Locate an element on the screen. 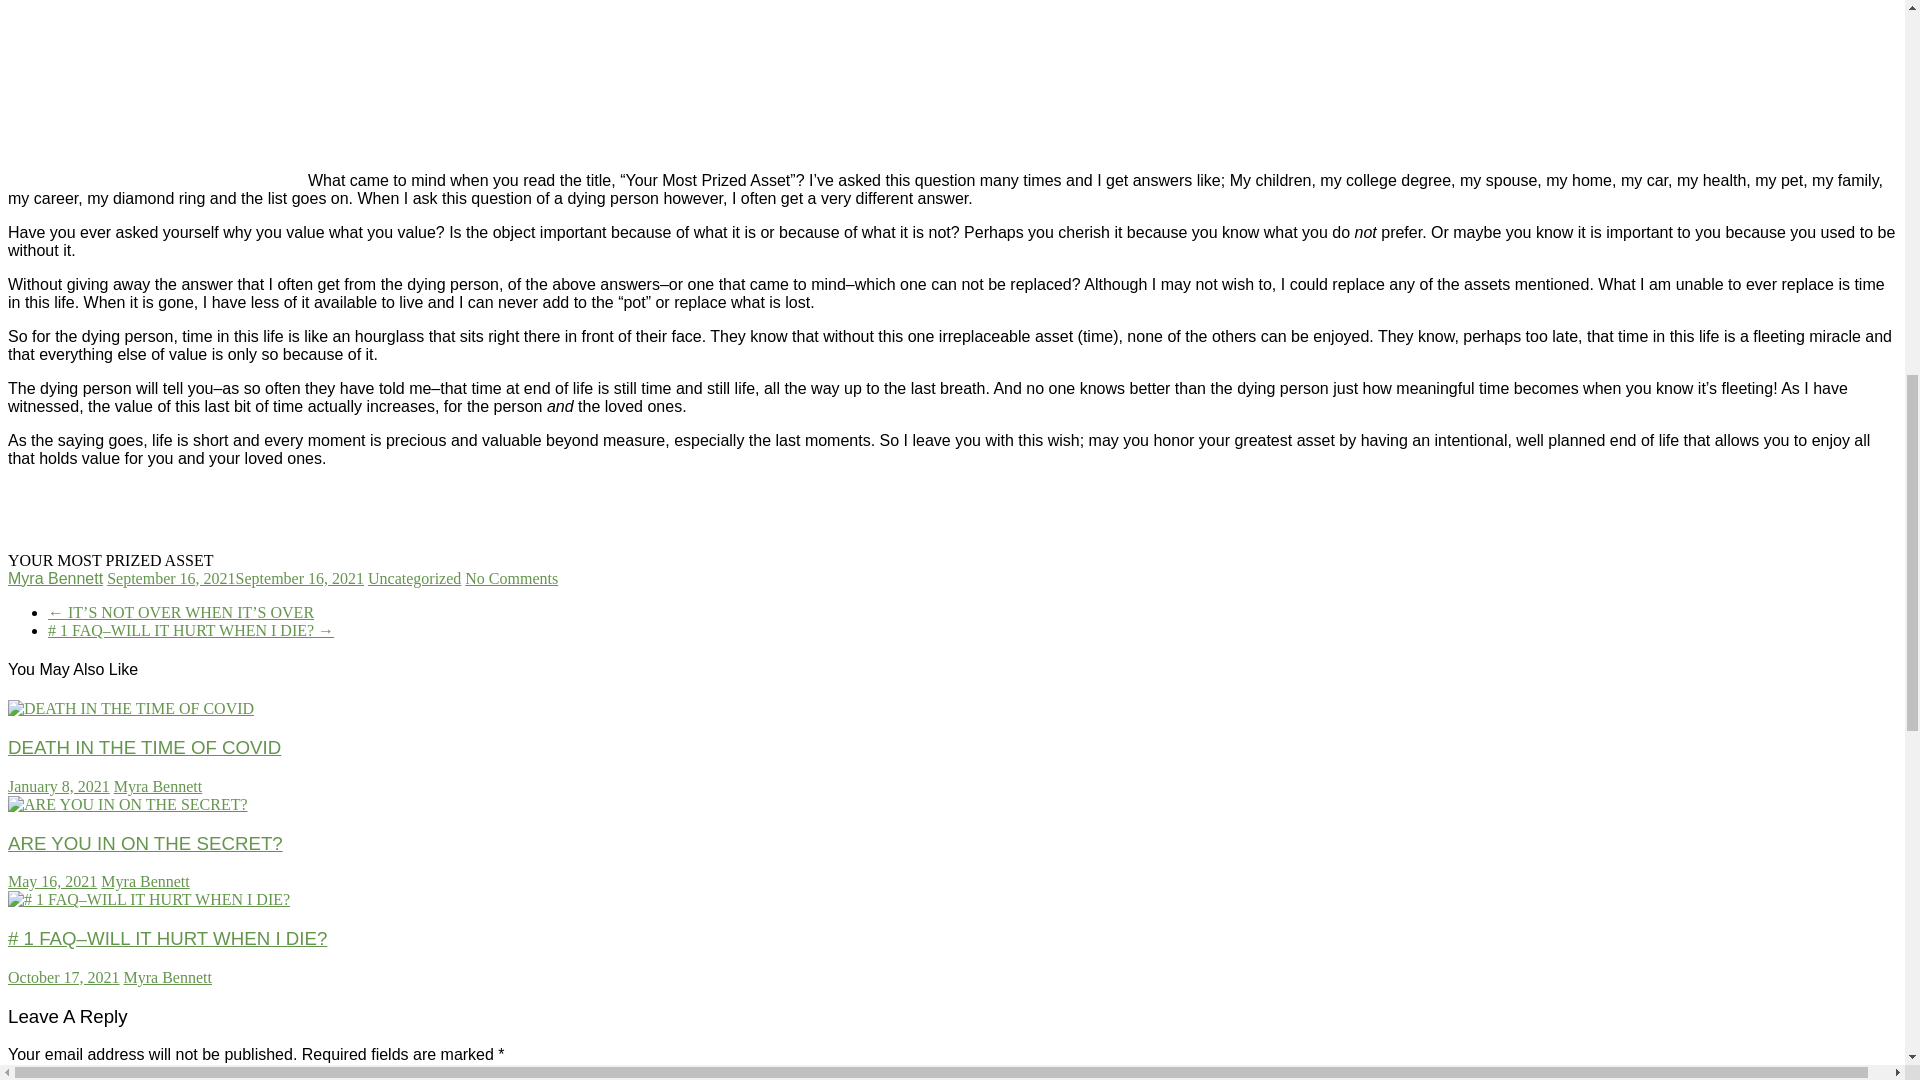 Image resolution: width=1920 pixels, height=1080 pixels. September 16, 2021September 16, 2021 is located at coordinates (236, 578).